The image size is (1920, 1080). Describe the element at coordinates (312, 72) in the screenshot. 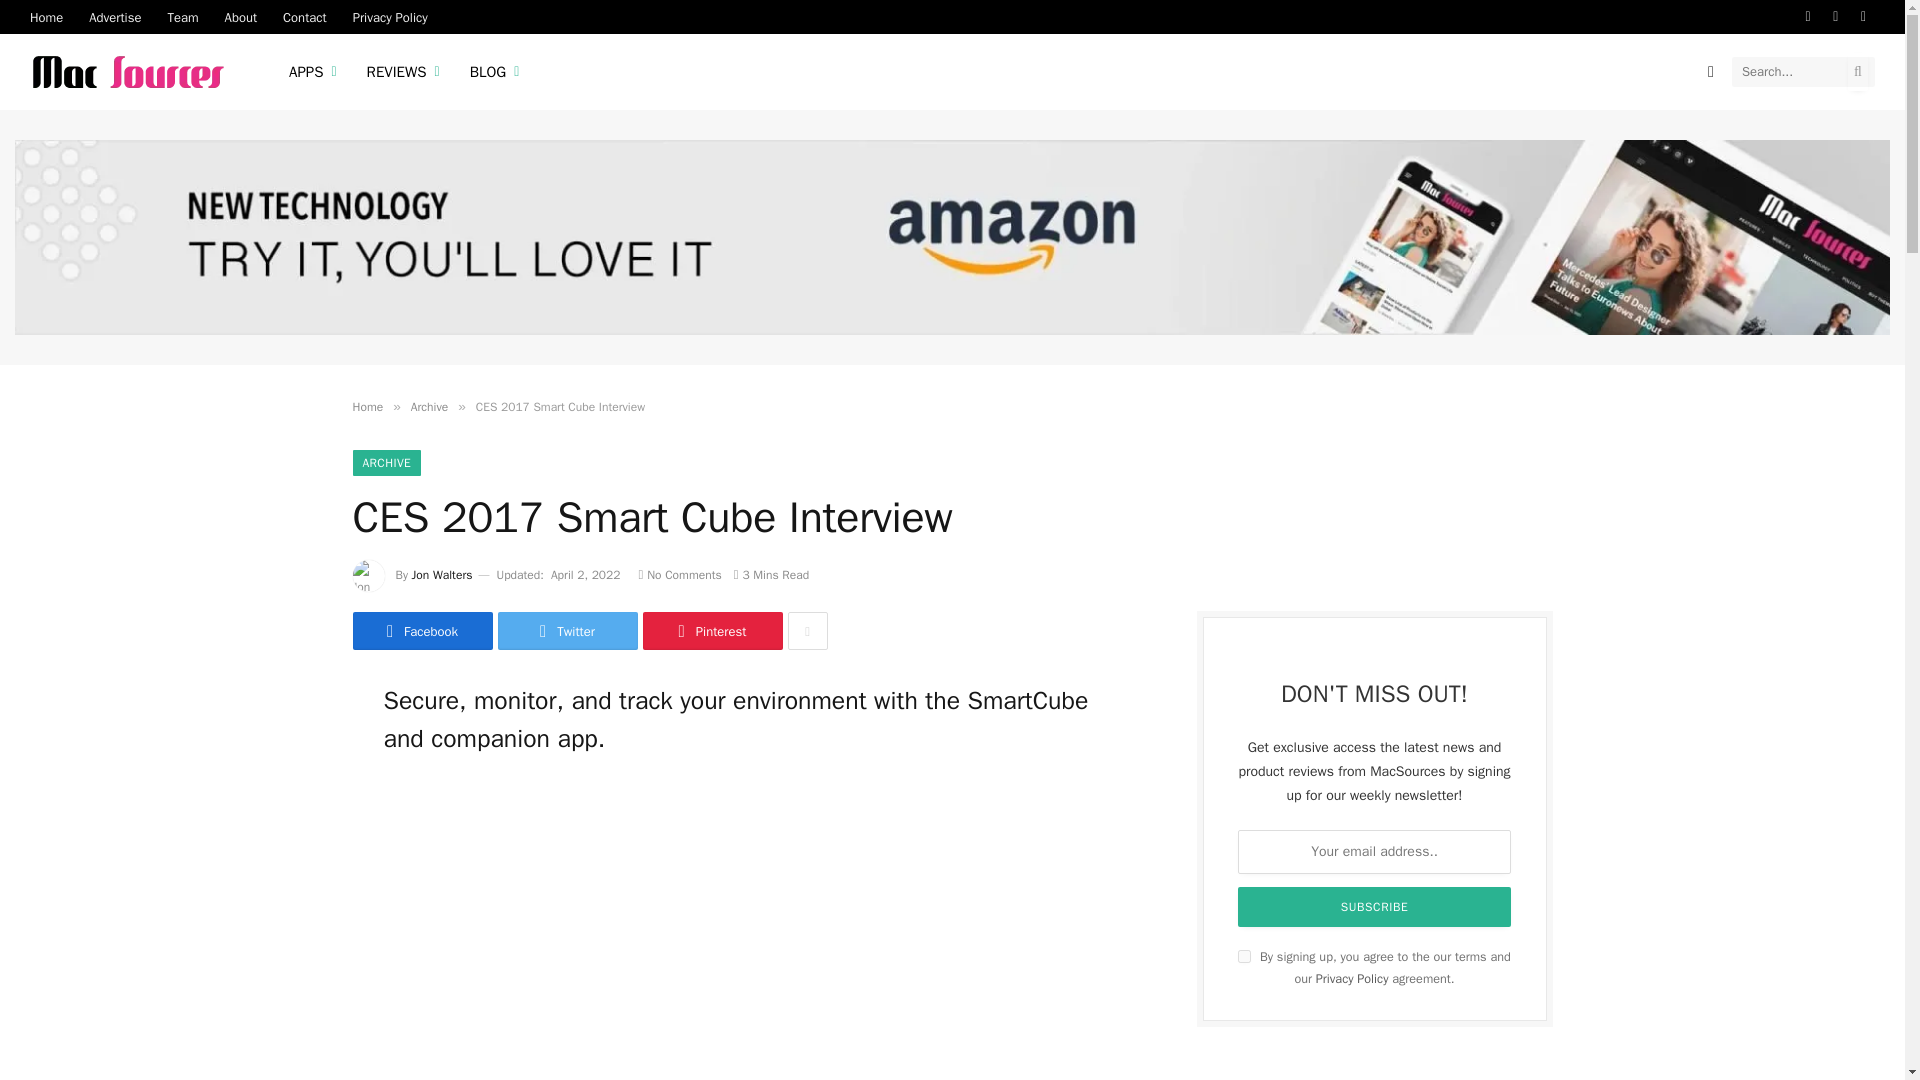

I see `APPS` at that location.